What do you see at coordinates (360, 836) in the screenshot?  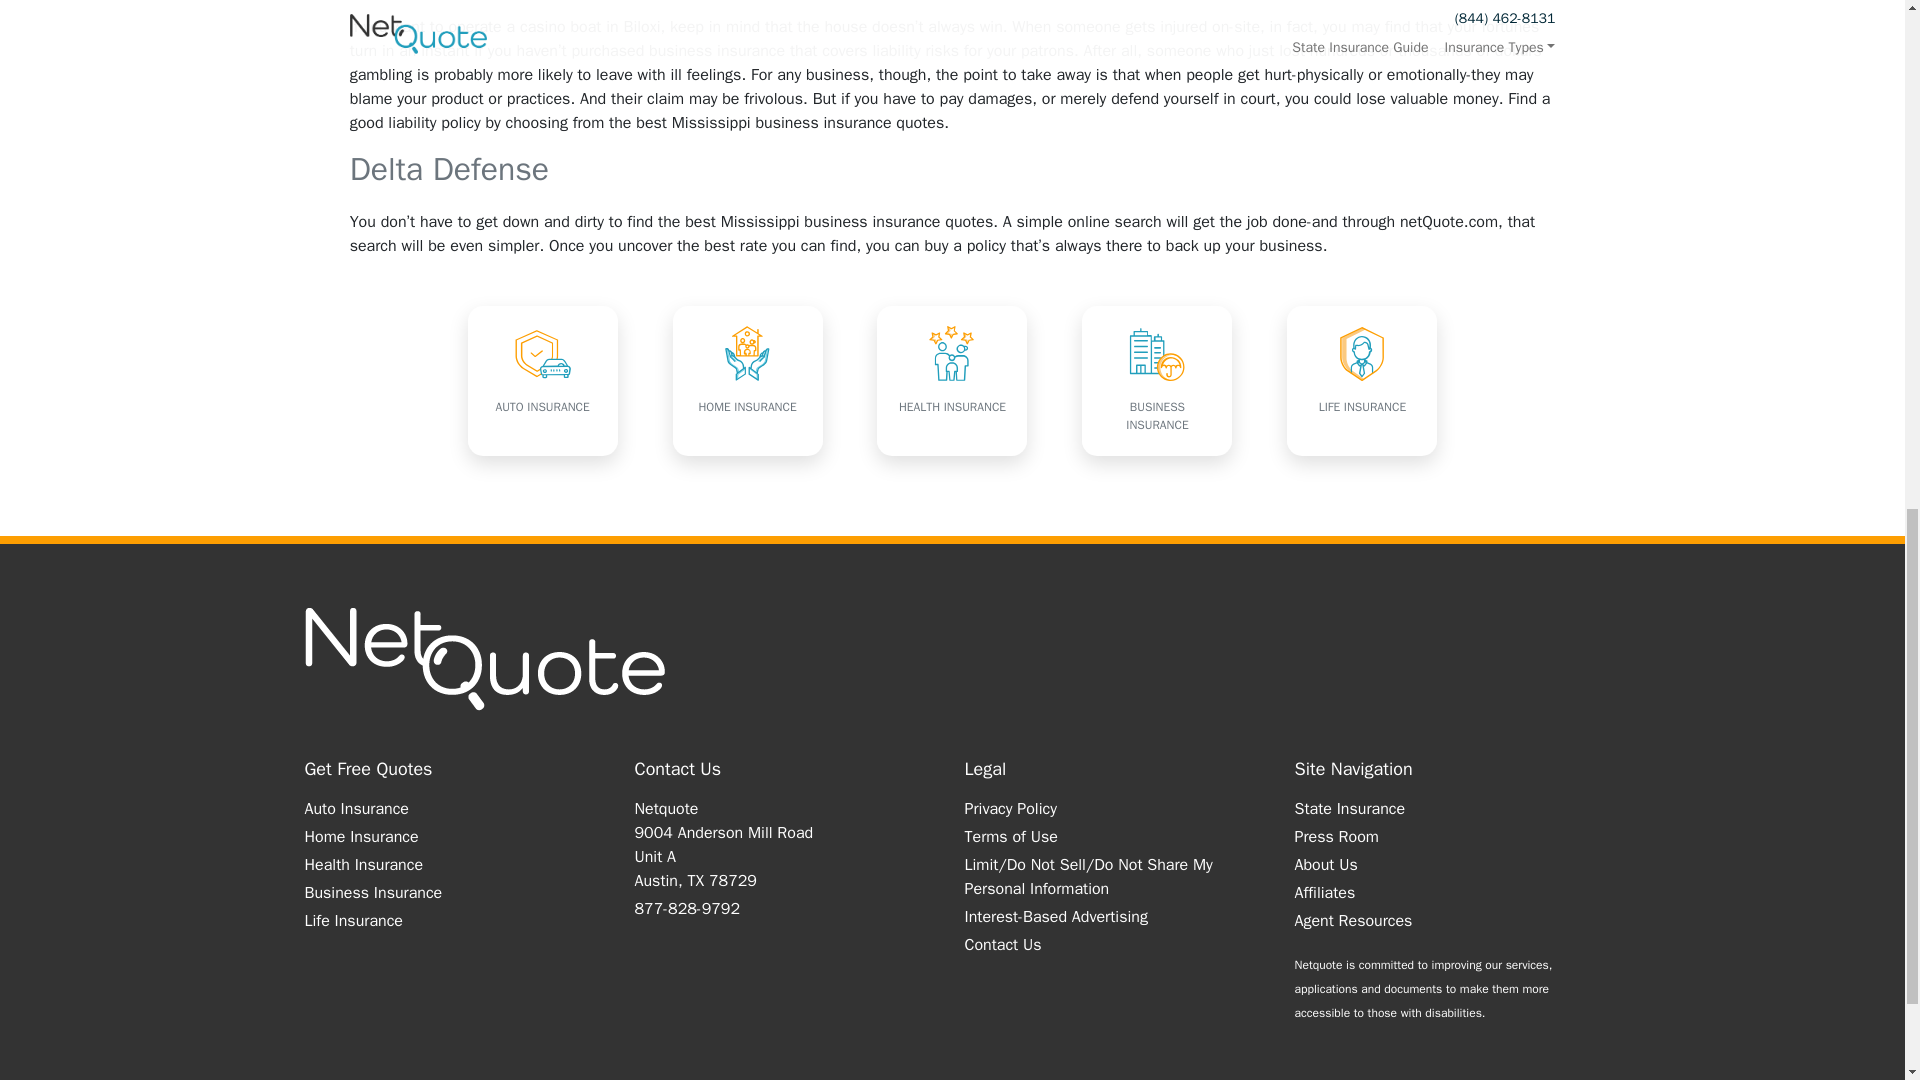 I see `Home Insurance` at bounding box center [360, 836].